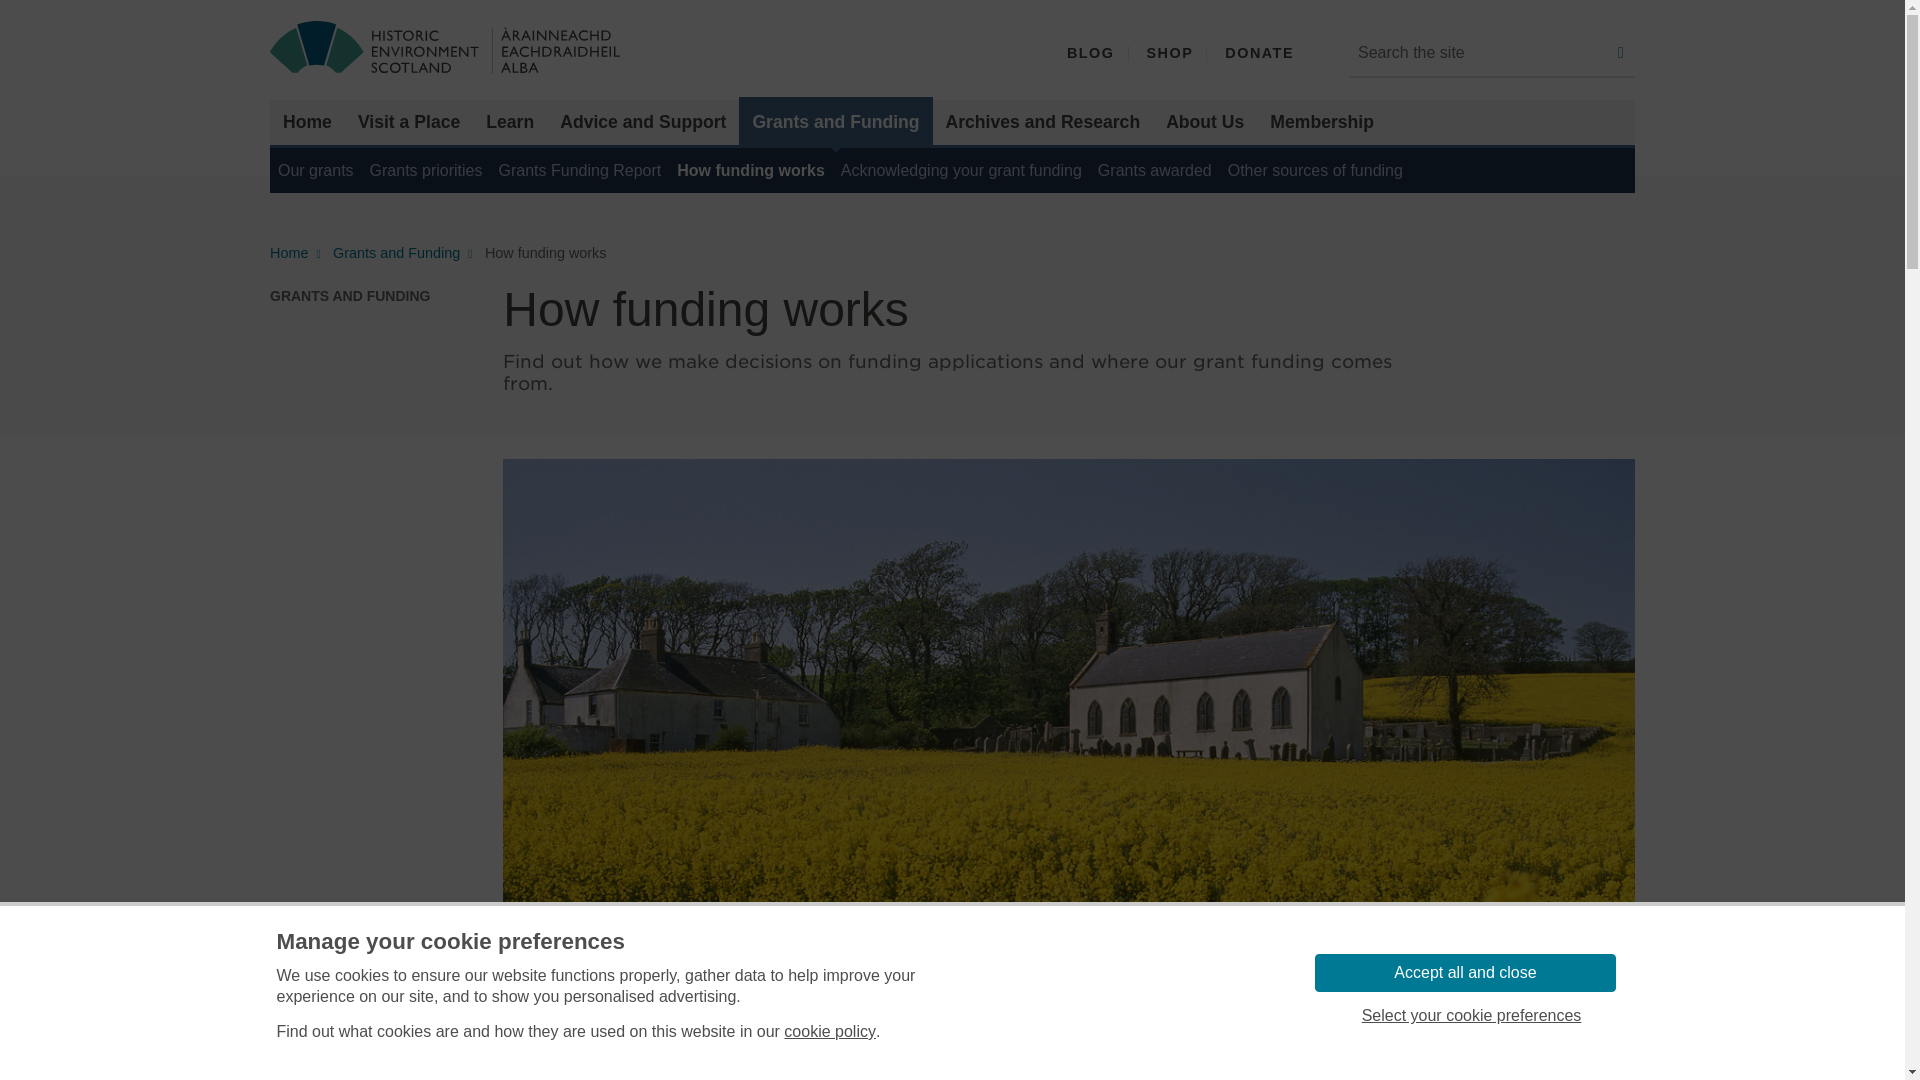  Describe the element at coordinates (829, 1032) in the screenshot. I see `cookie policy` at that location.